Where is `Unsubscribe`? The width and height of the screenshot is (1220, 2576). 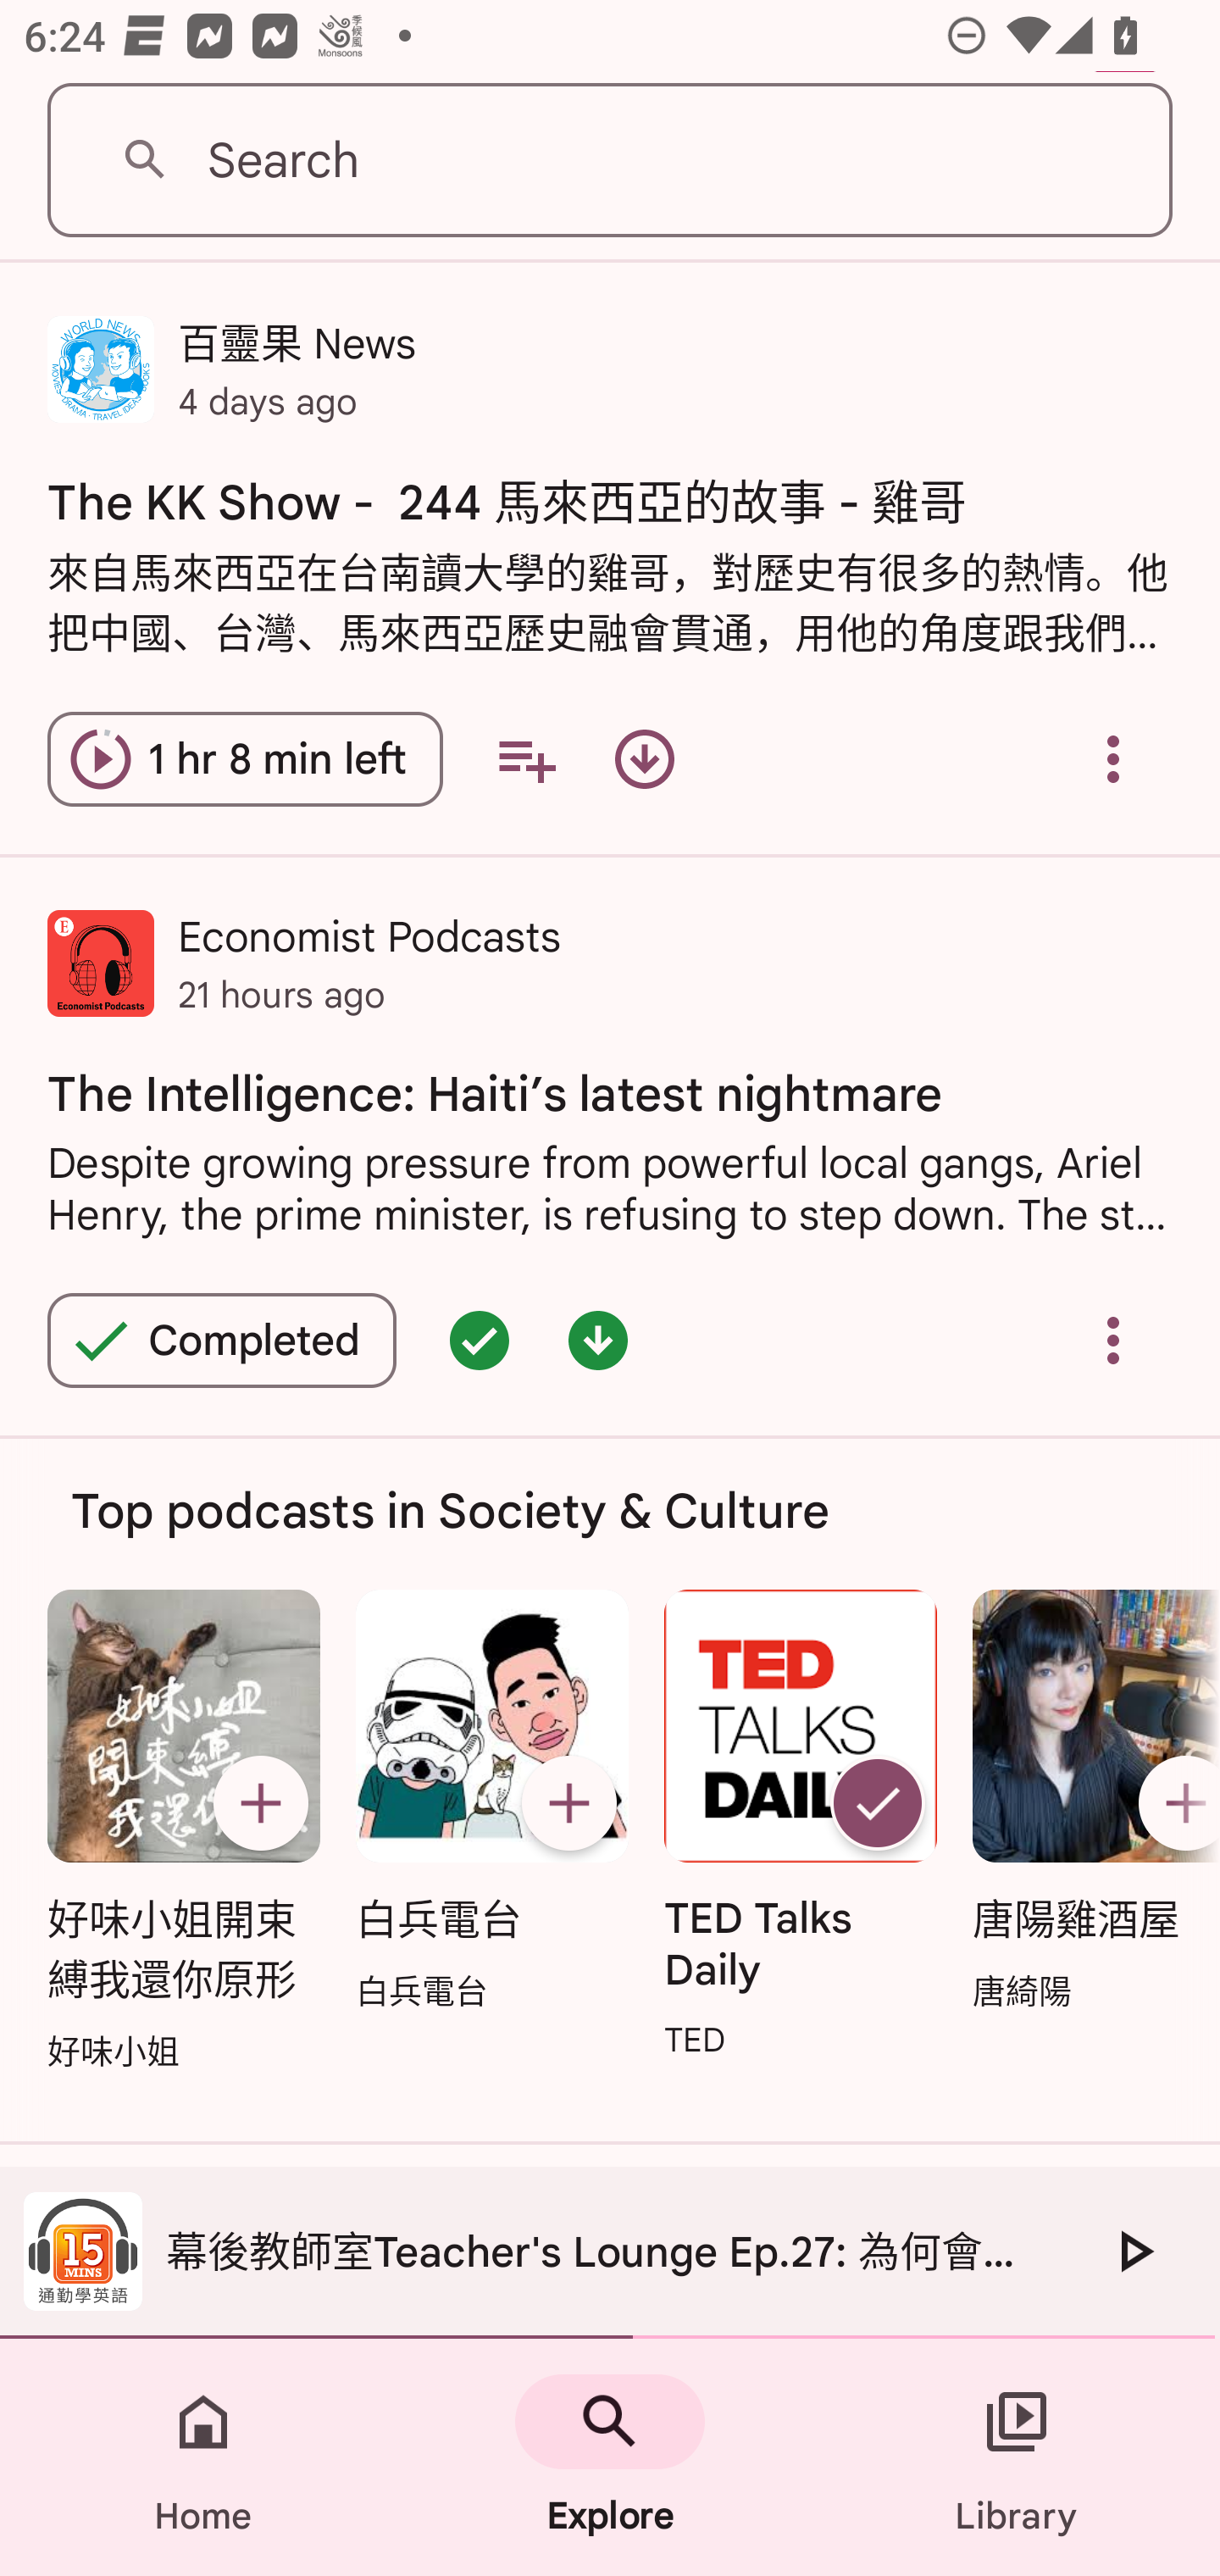 Unsubscribe is located at coordinates (878, 1803).